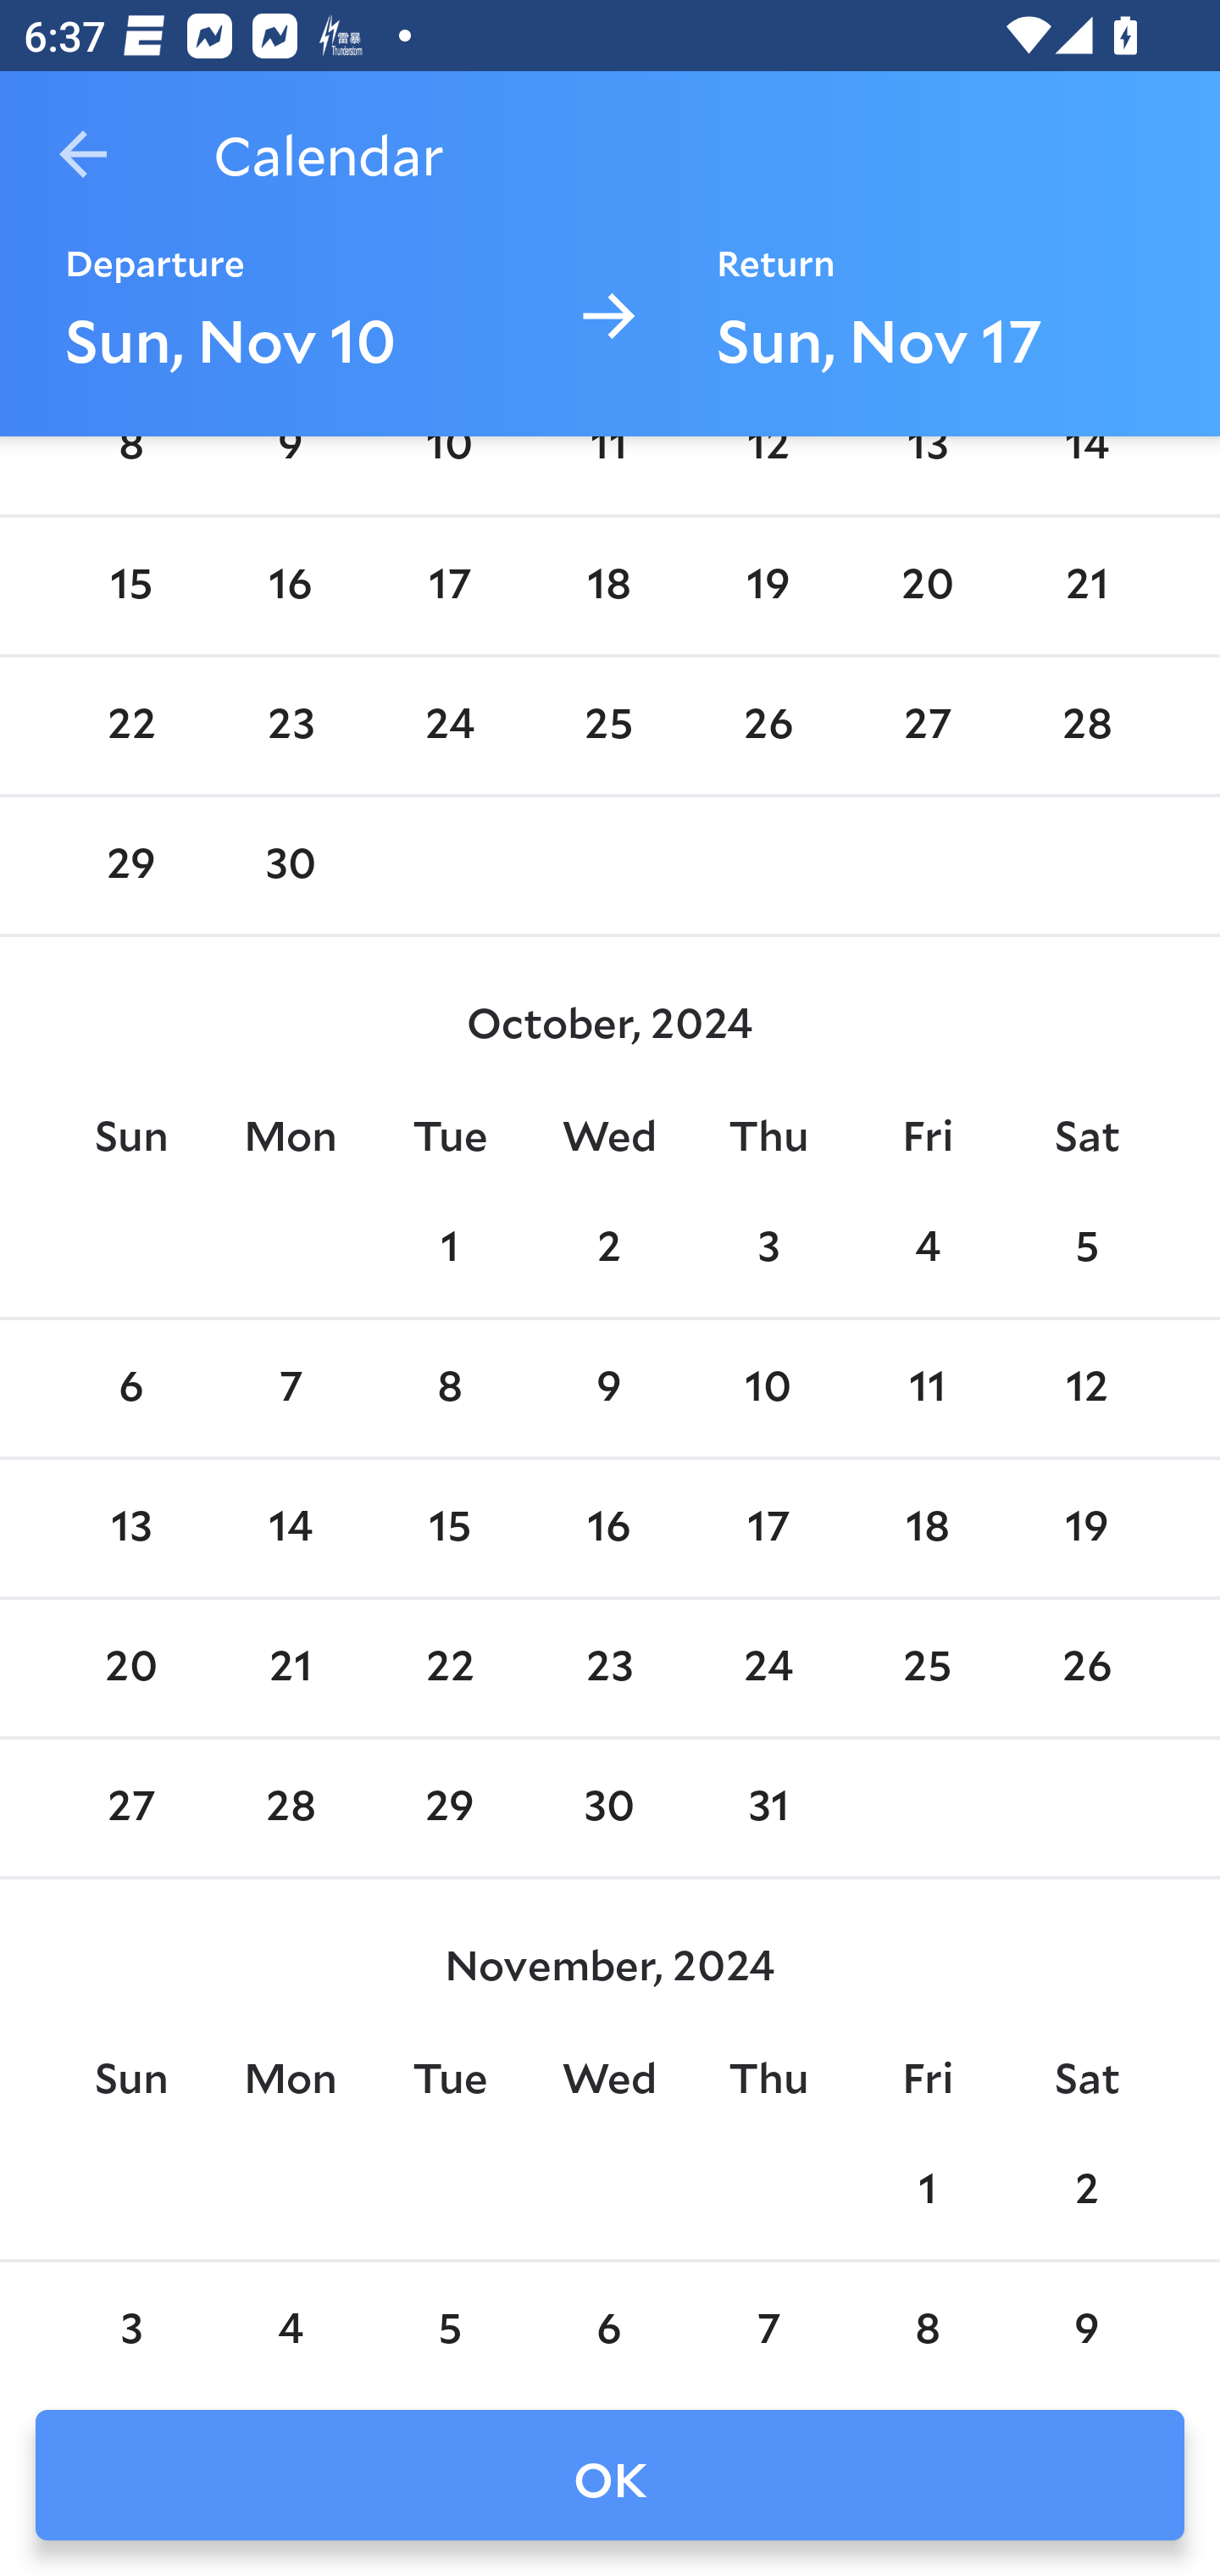 The height and width of the screenshot is (2576, 1220). I want to click on 10, so click(768, 1388).